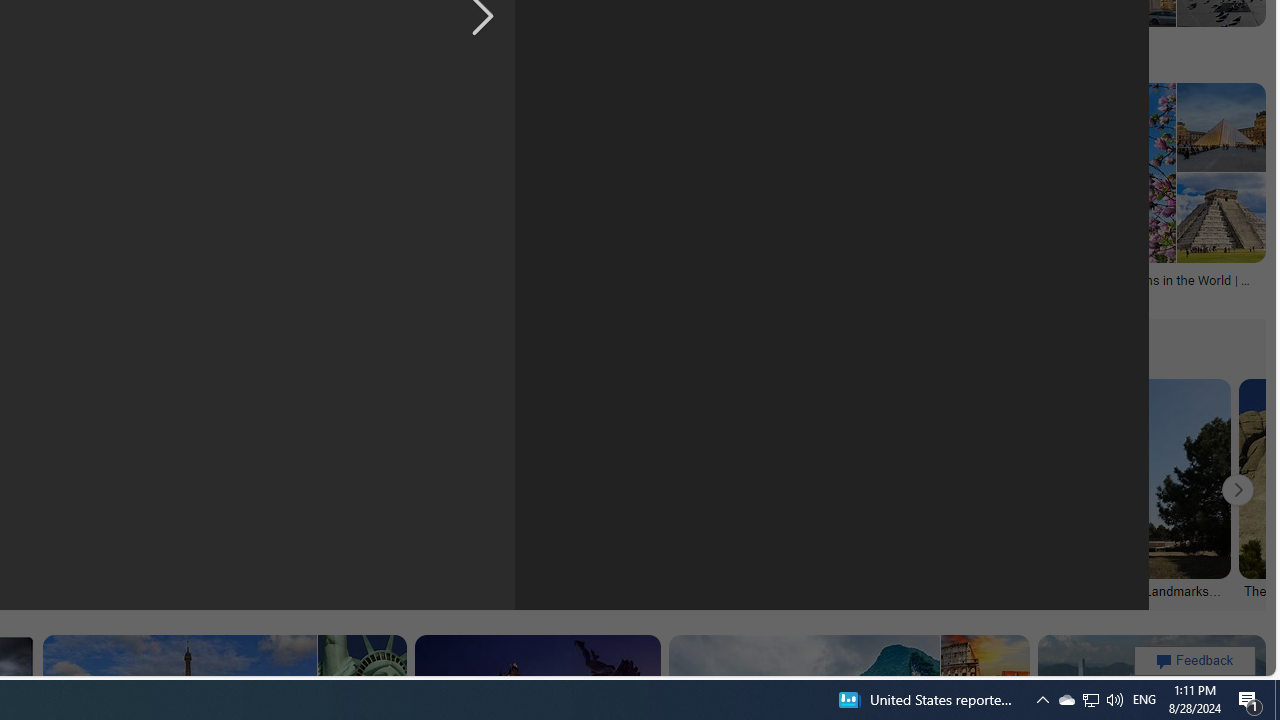 The image size is (1280, 720). Describe the element at coordinates (511, 50) in the screenshot. I see `World's most popular tourist attractions - Business Insider` at that location.